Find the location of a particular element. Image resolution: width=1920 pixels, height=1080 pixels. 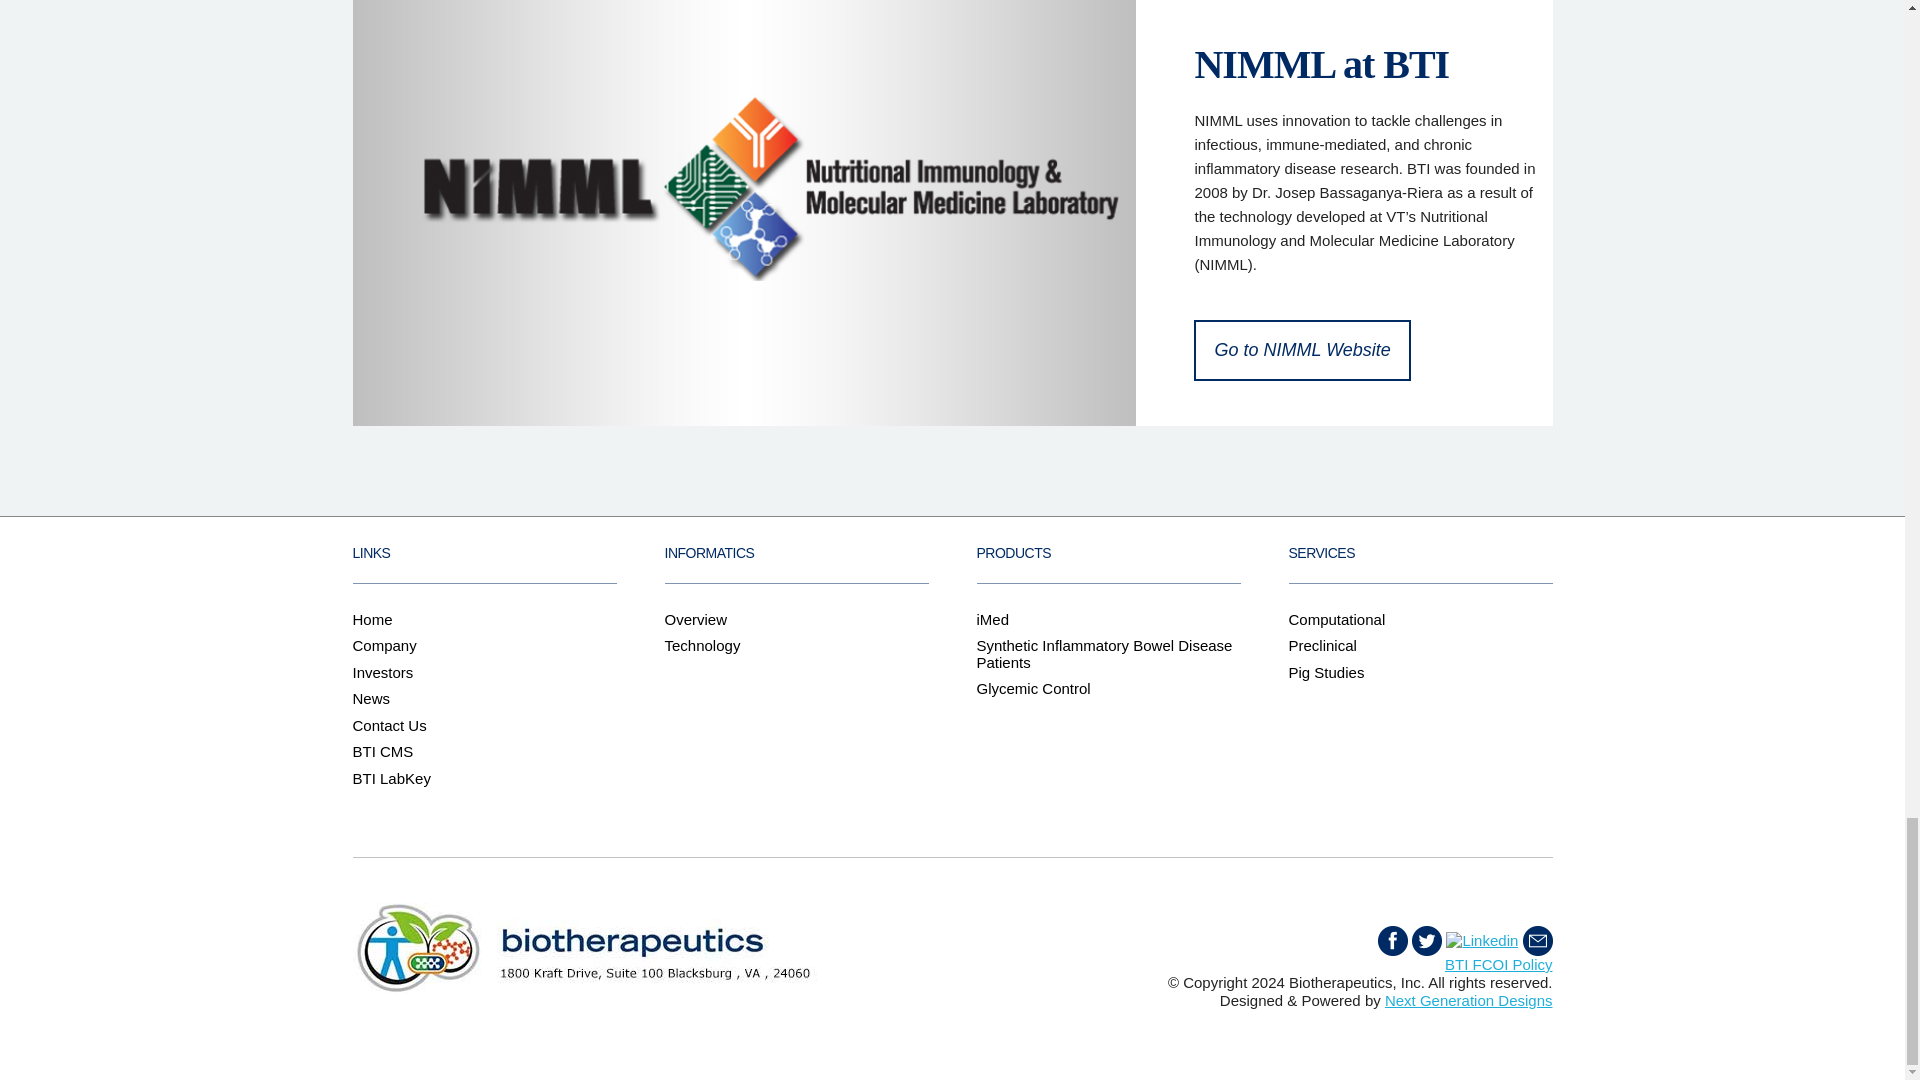

Go to NIMML Website is located at coordinates (1302, 350).